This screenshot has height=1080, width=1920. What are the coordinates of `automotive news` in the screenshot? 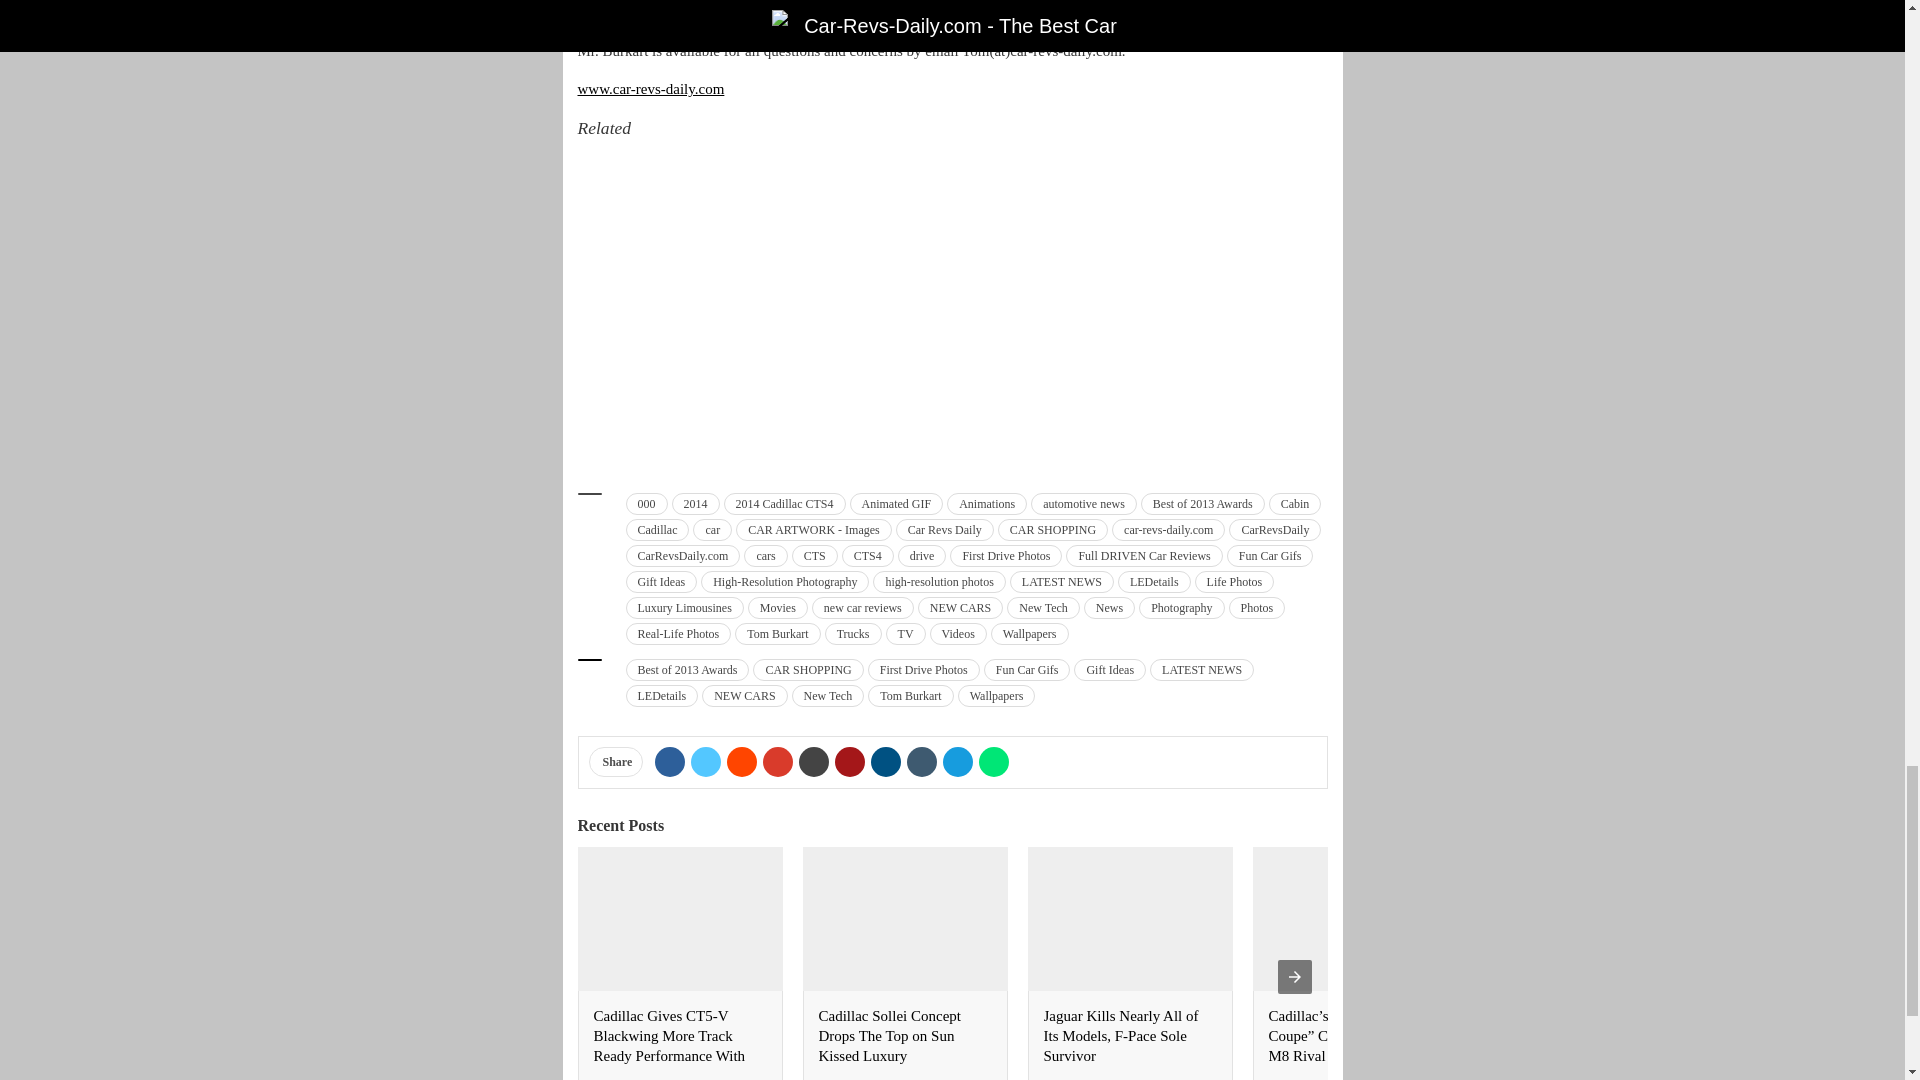 It's located at (1084, 504).